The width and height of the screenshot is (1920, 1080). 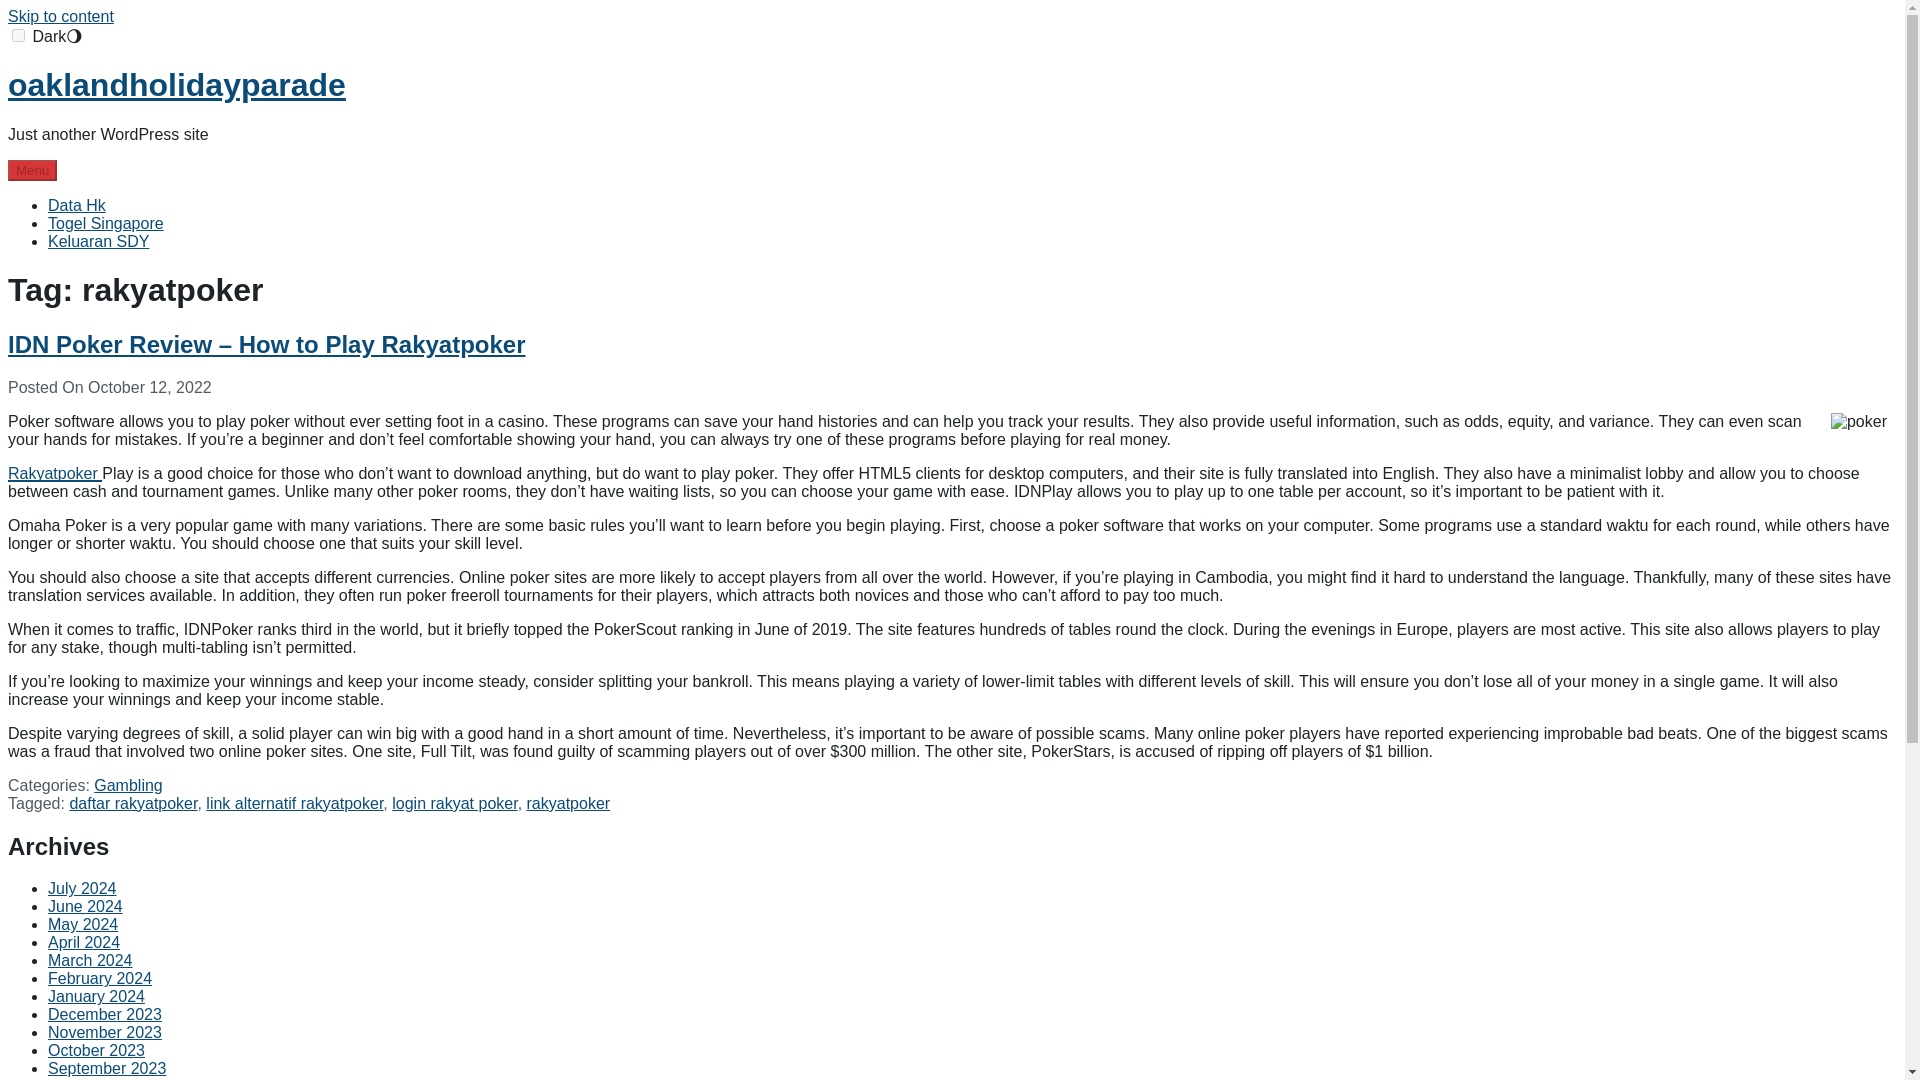 I want to click on oaklandholidayparade, so click(x=176, y=84).